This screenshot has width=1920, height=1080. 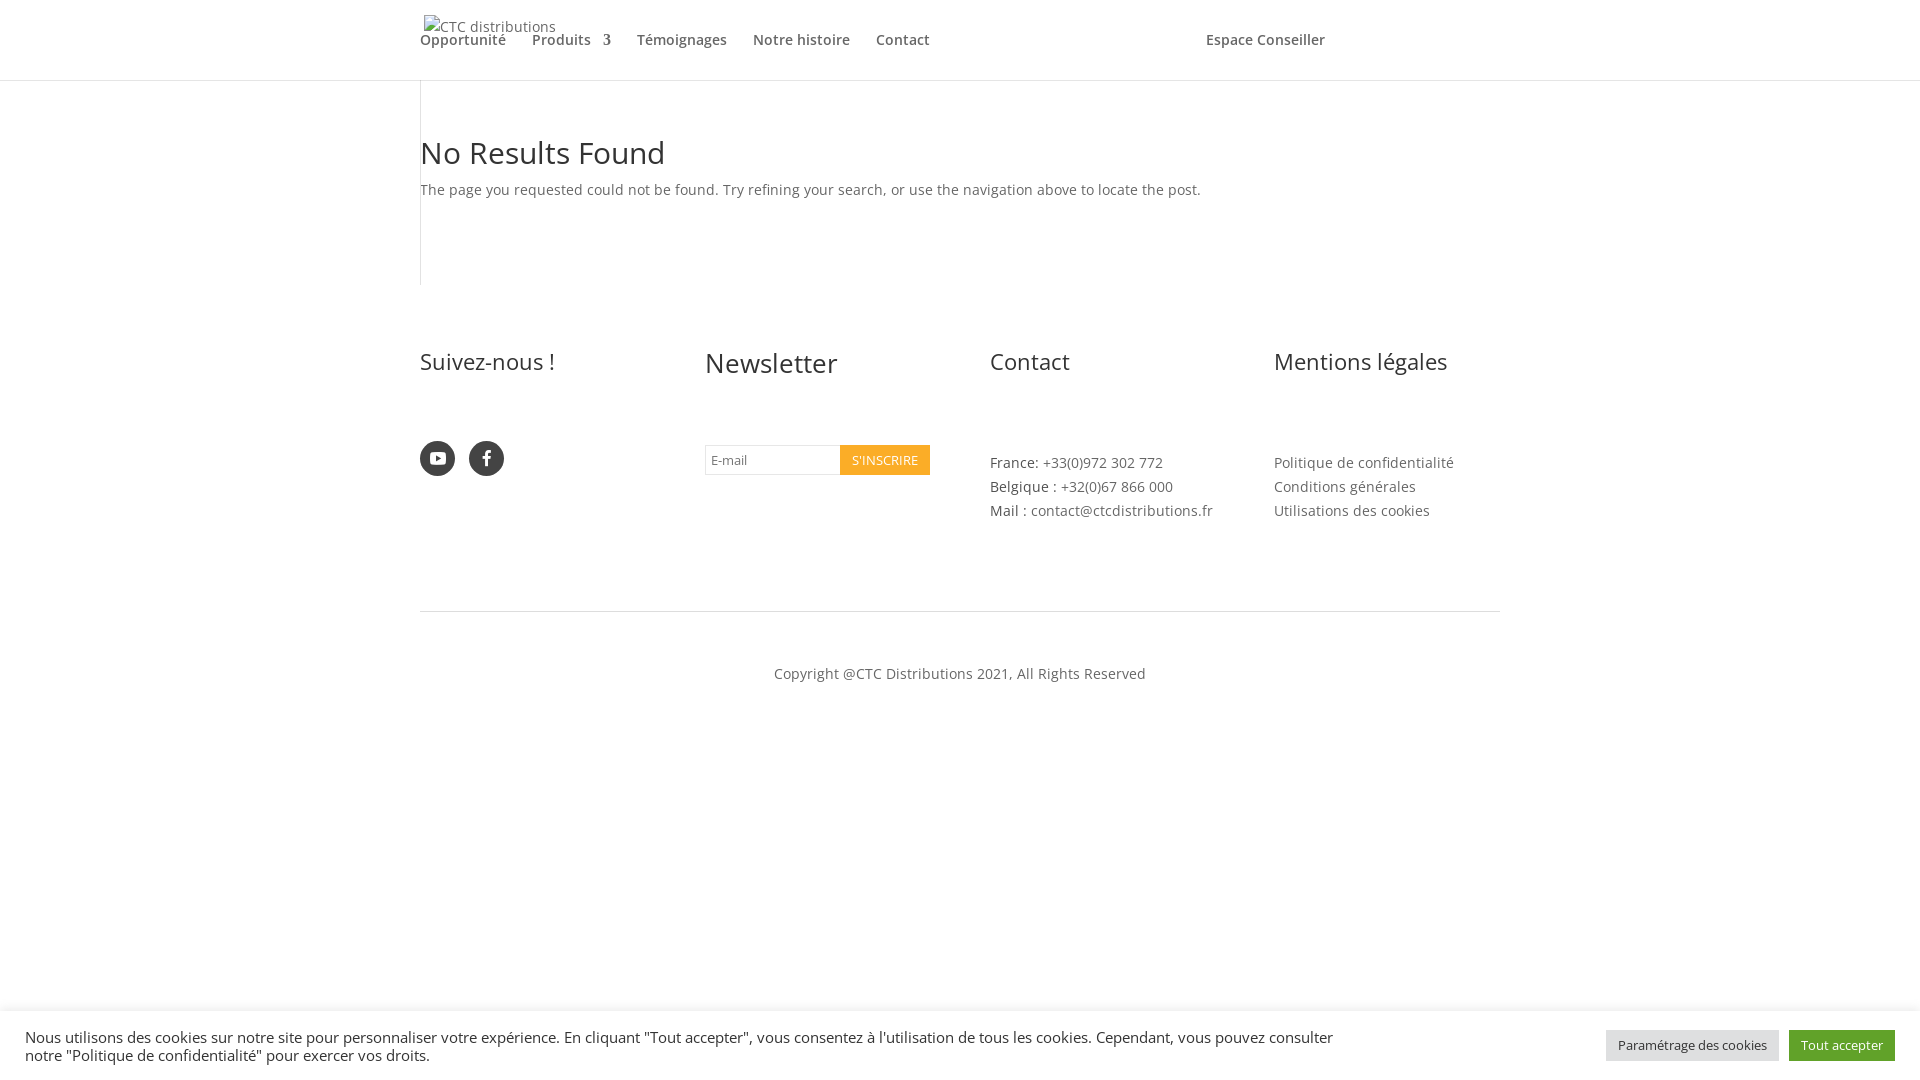 I want to click on Produits, so click(x=572, y=56).